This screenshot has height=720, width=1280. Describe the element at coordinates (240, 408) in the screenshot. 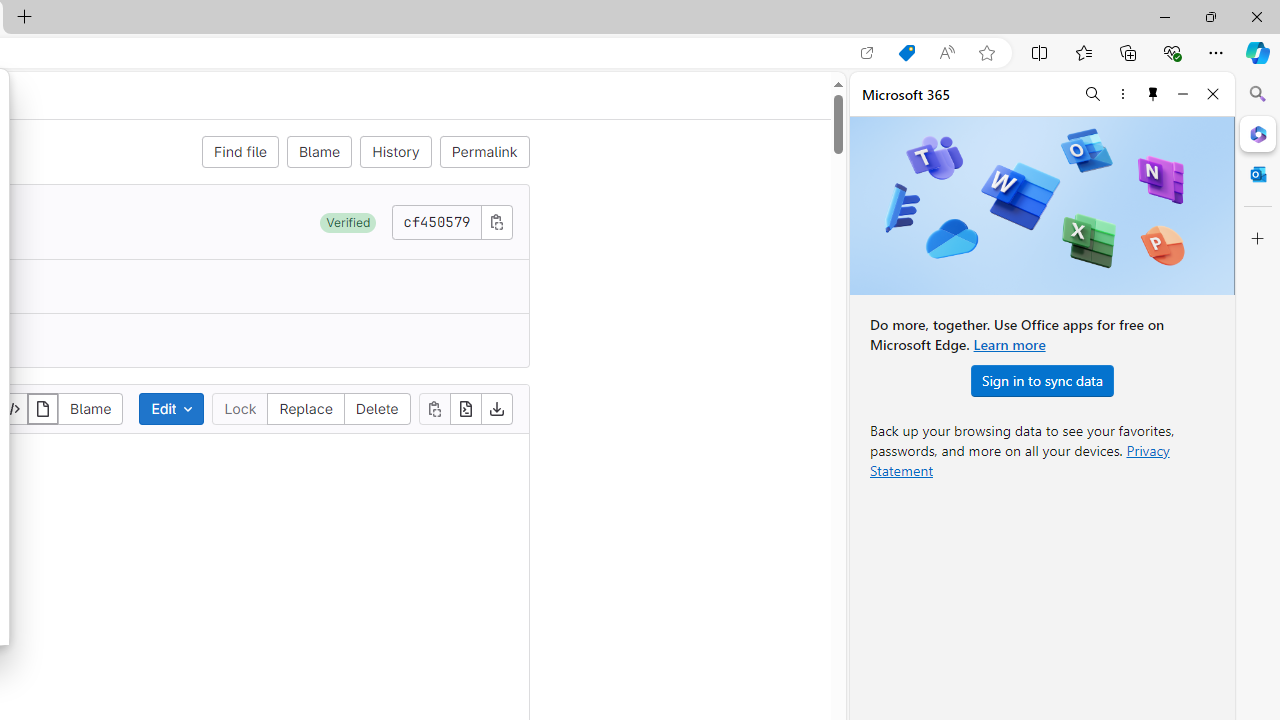

I see `Lock` at that location.